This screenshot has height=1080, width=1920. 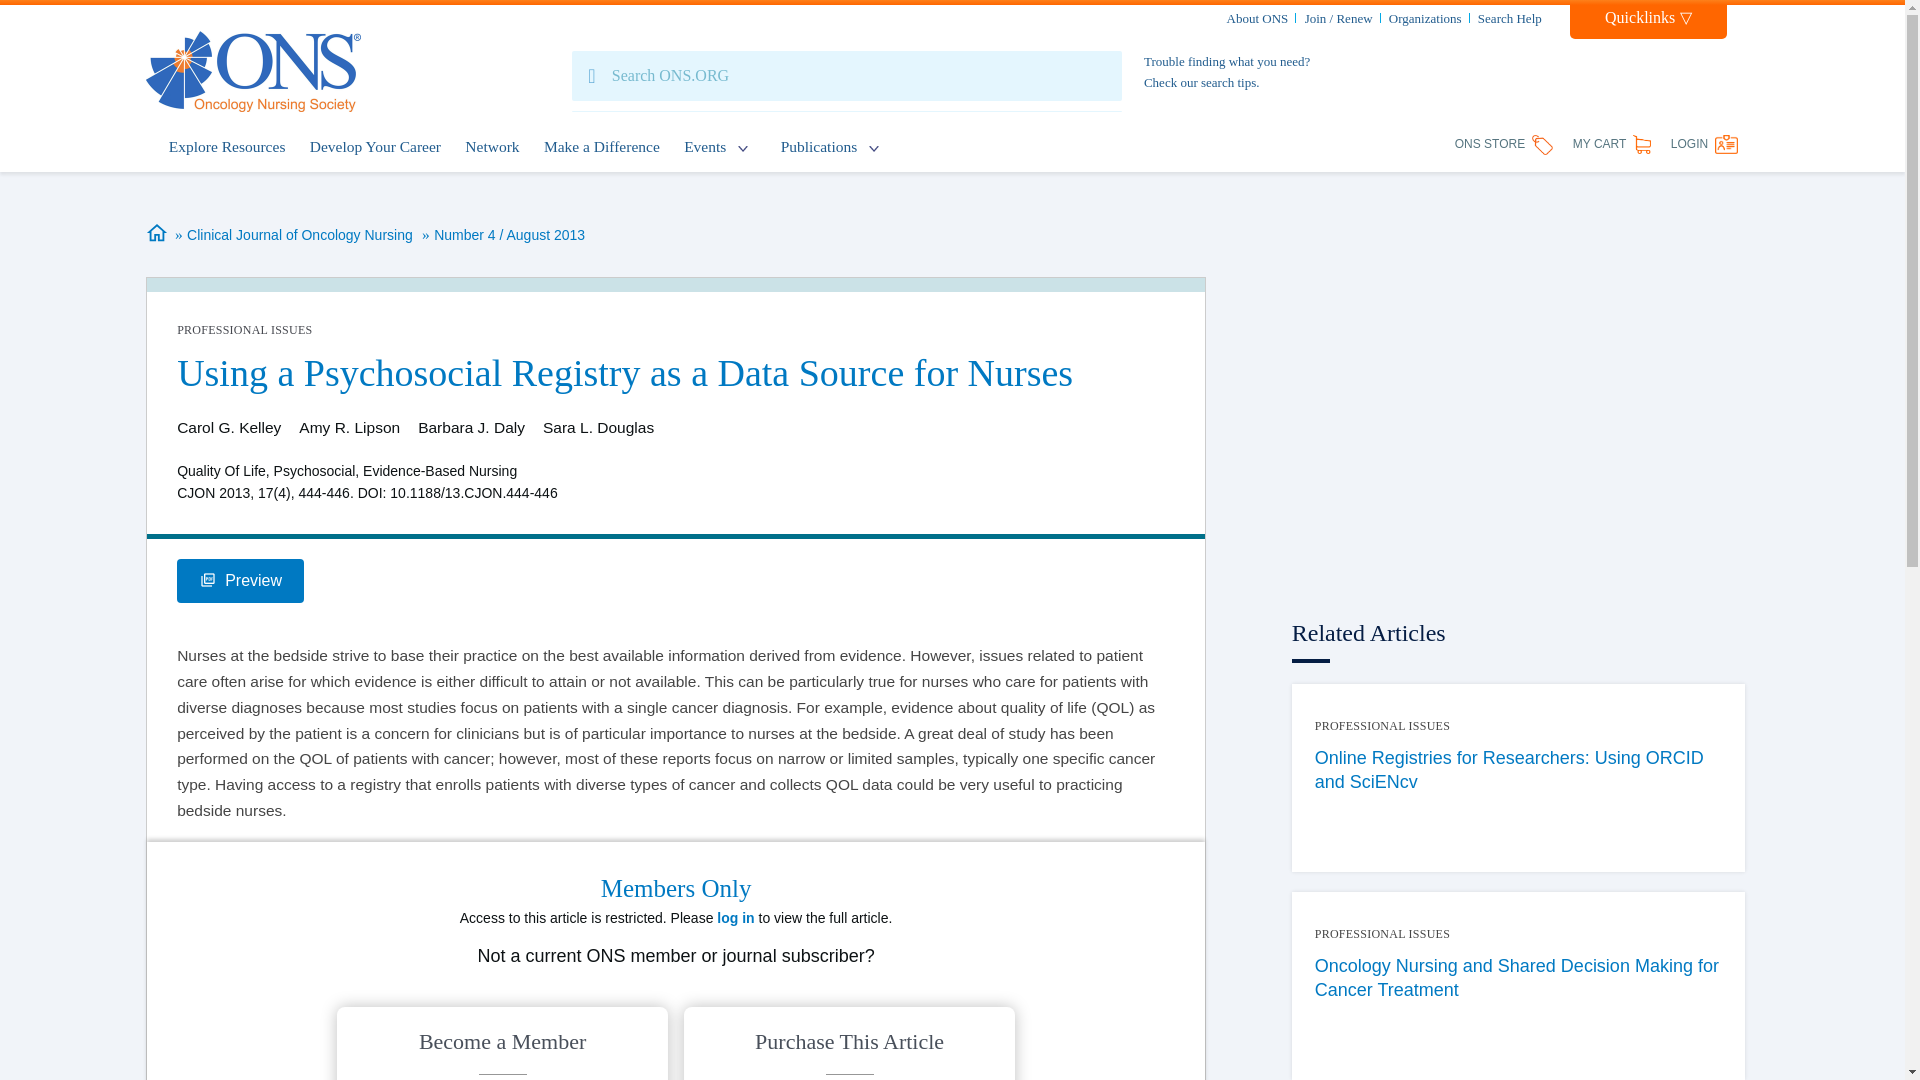 I want to click on Homepage, so click(x=158, y=234).